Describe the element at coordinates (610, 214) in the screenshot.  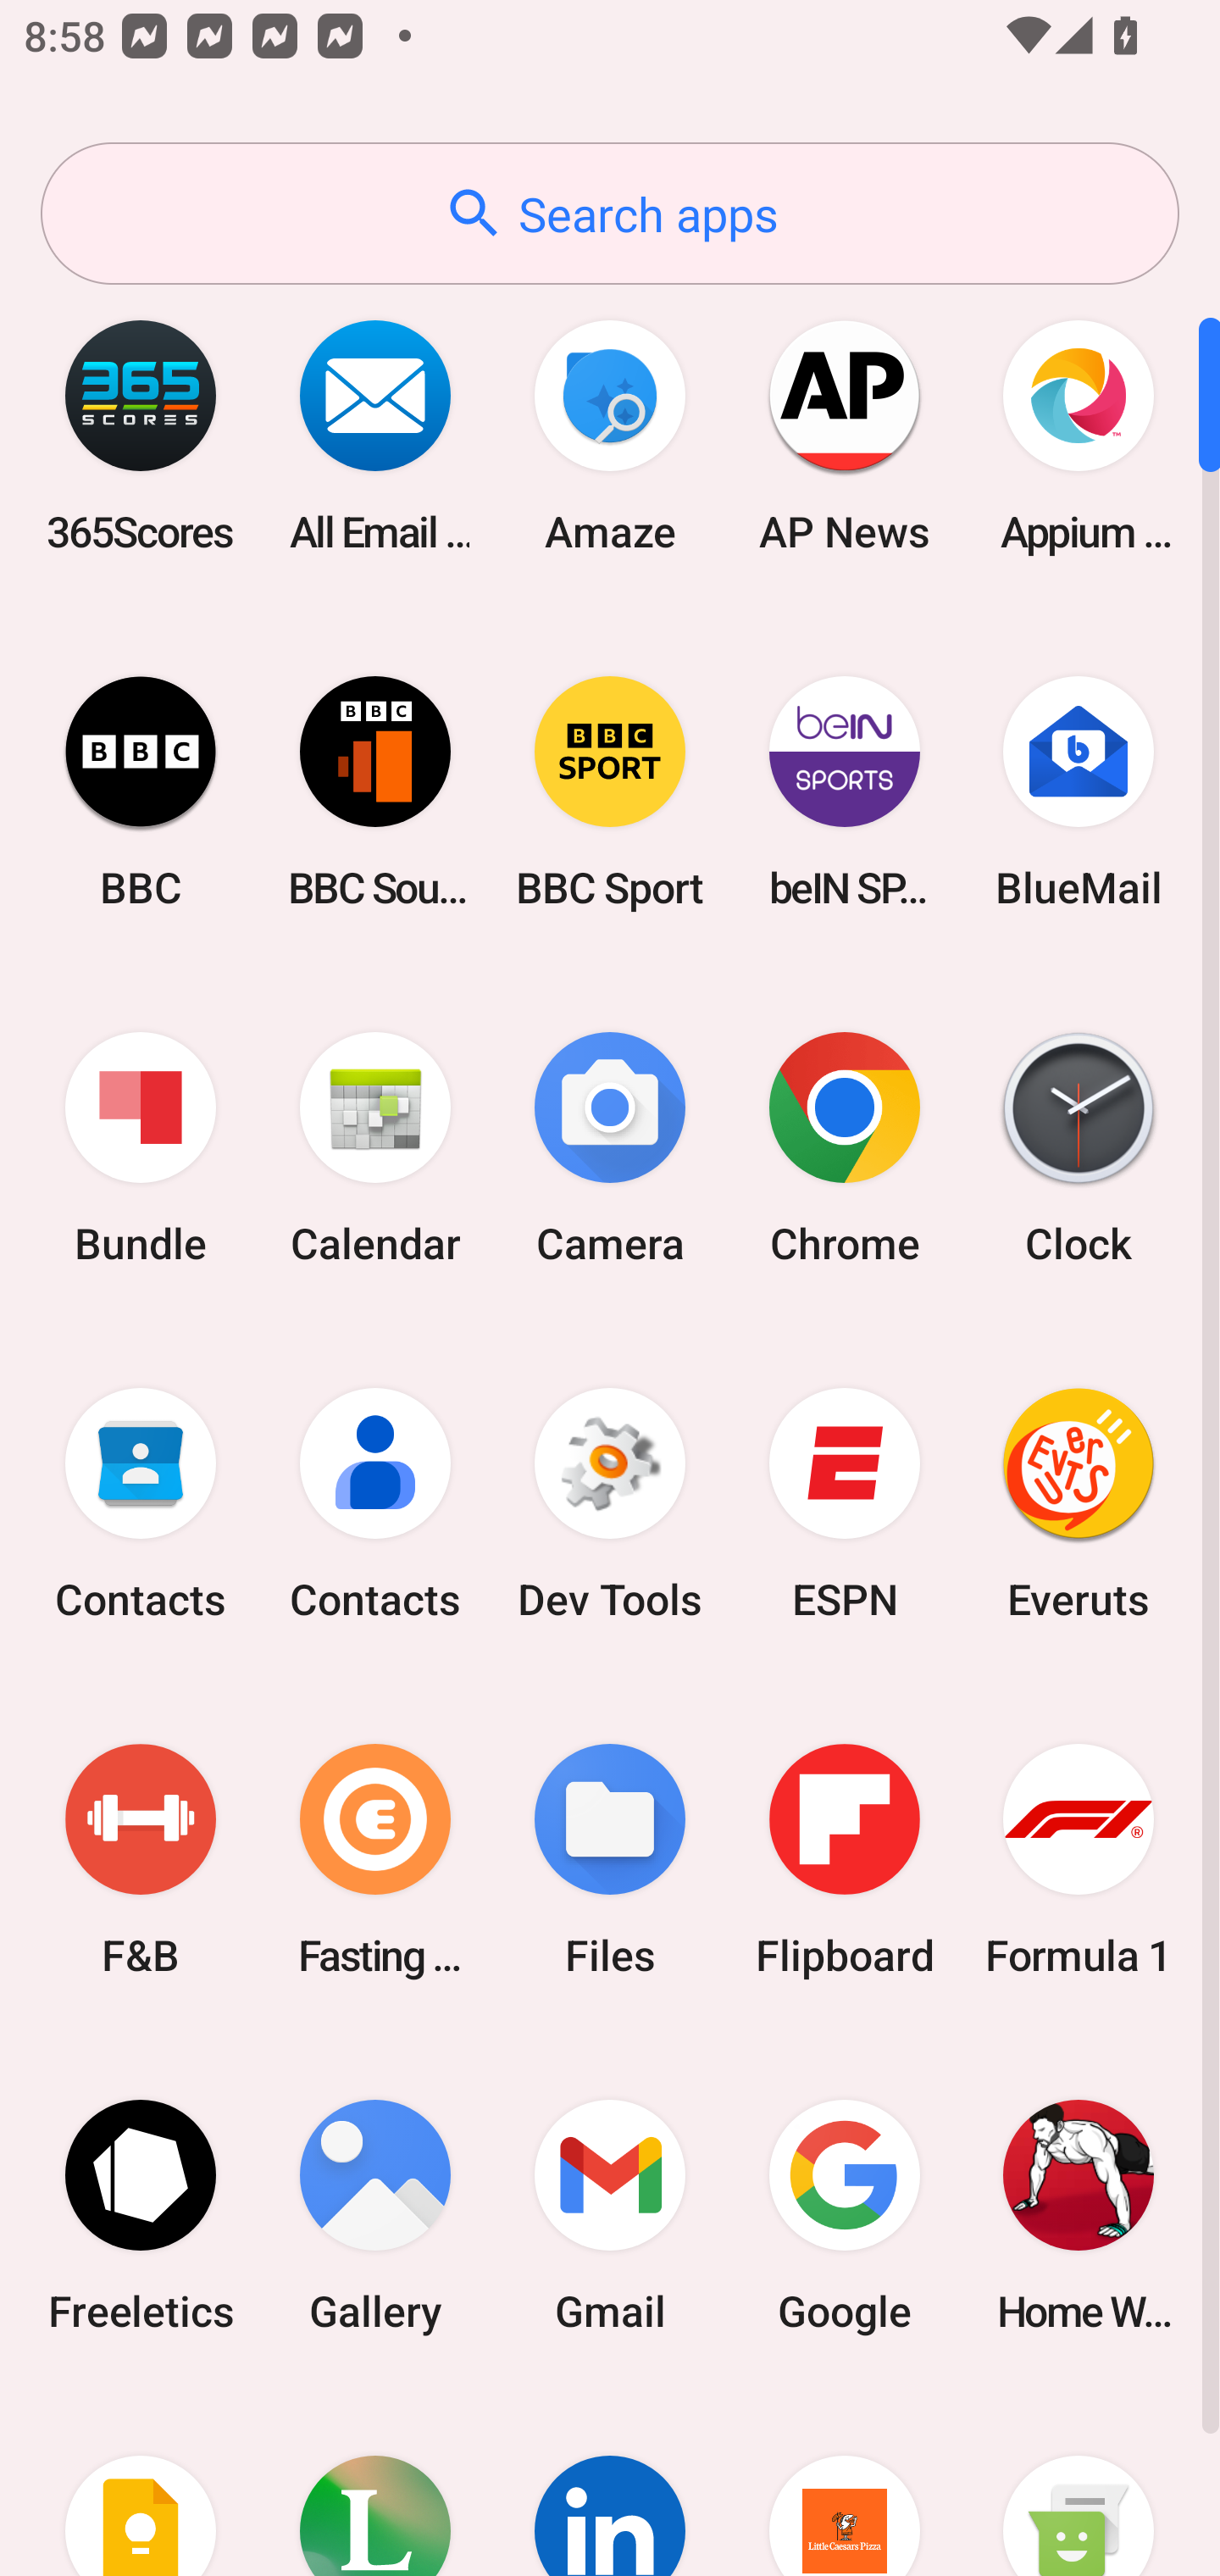
I see `  Search apps` at that location.